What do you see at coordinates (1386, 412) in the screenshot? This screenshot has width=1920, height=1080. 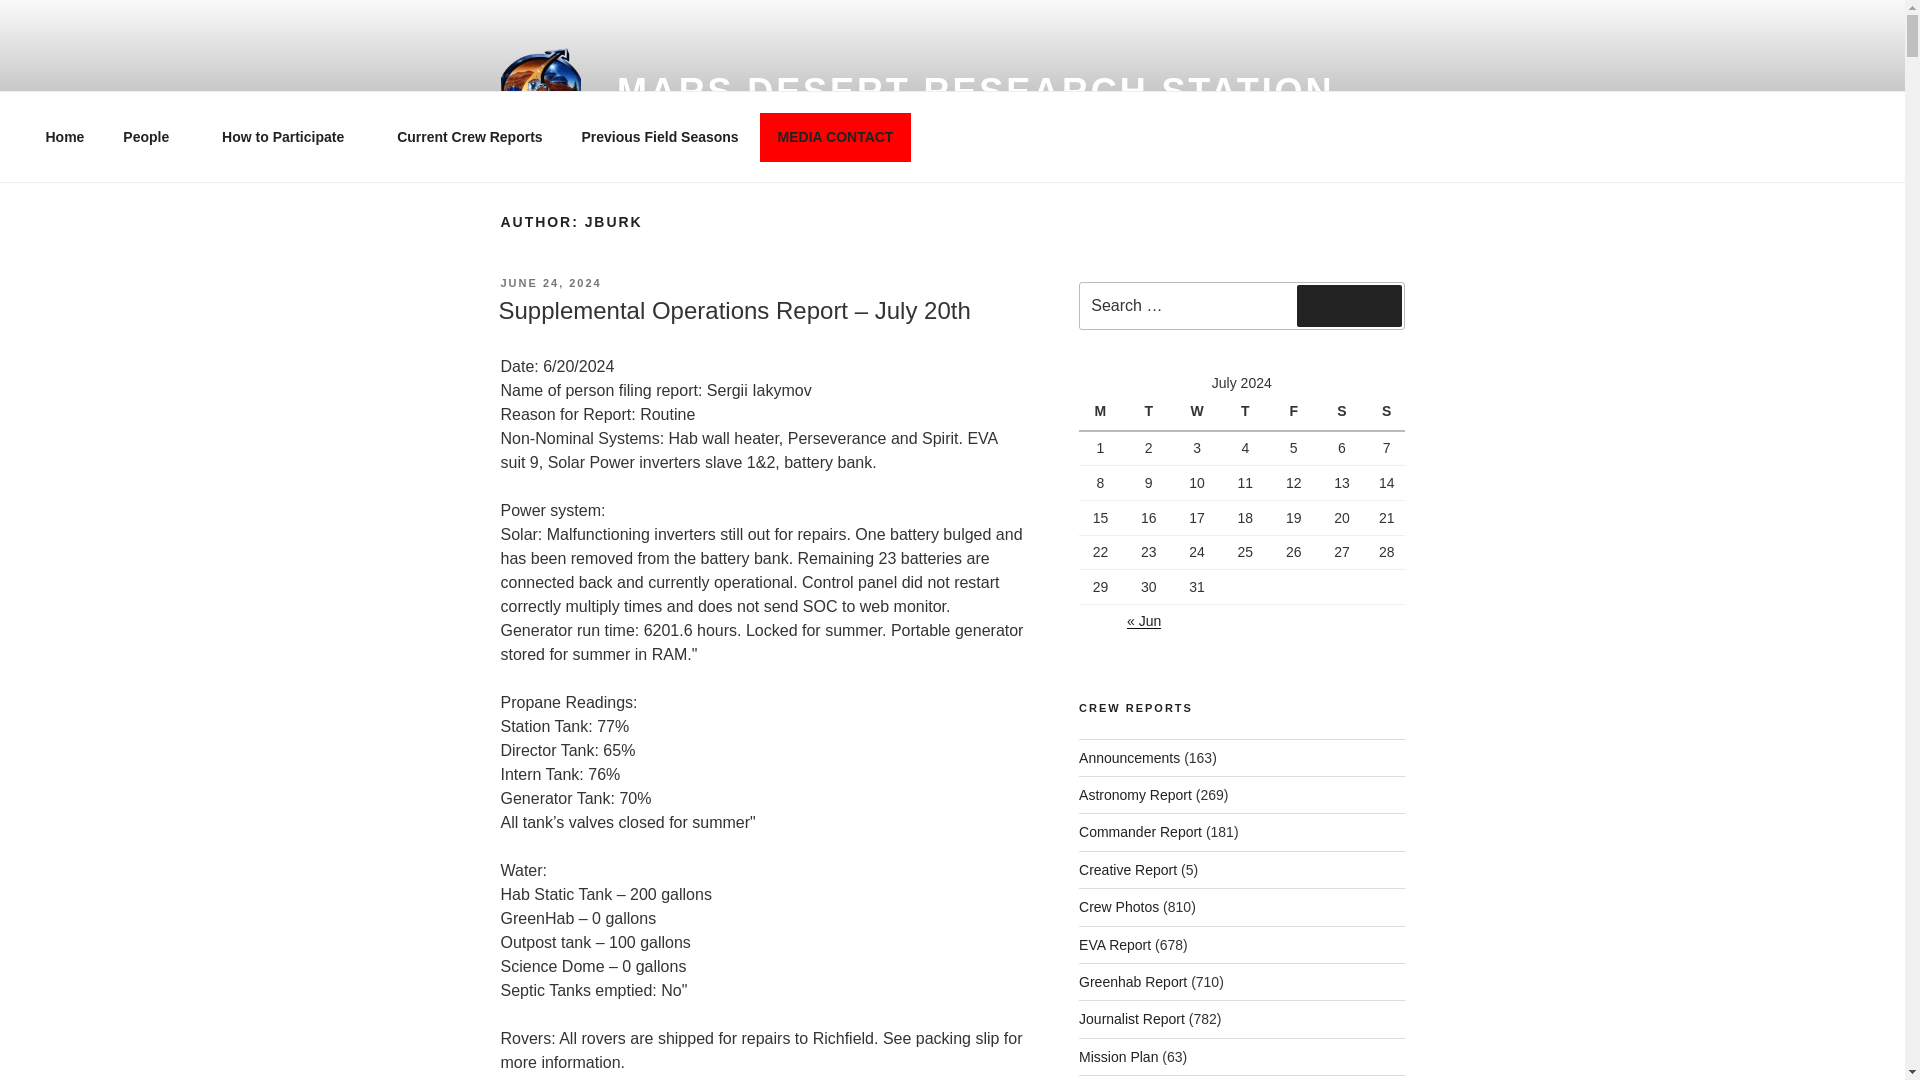 I see `Sunday` at bounding box center [1386, 412].